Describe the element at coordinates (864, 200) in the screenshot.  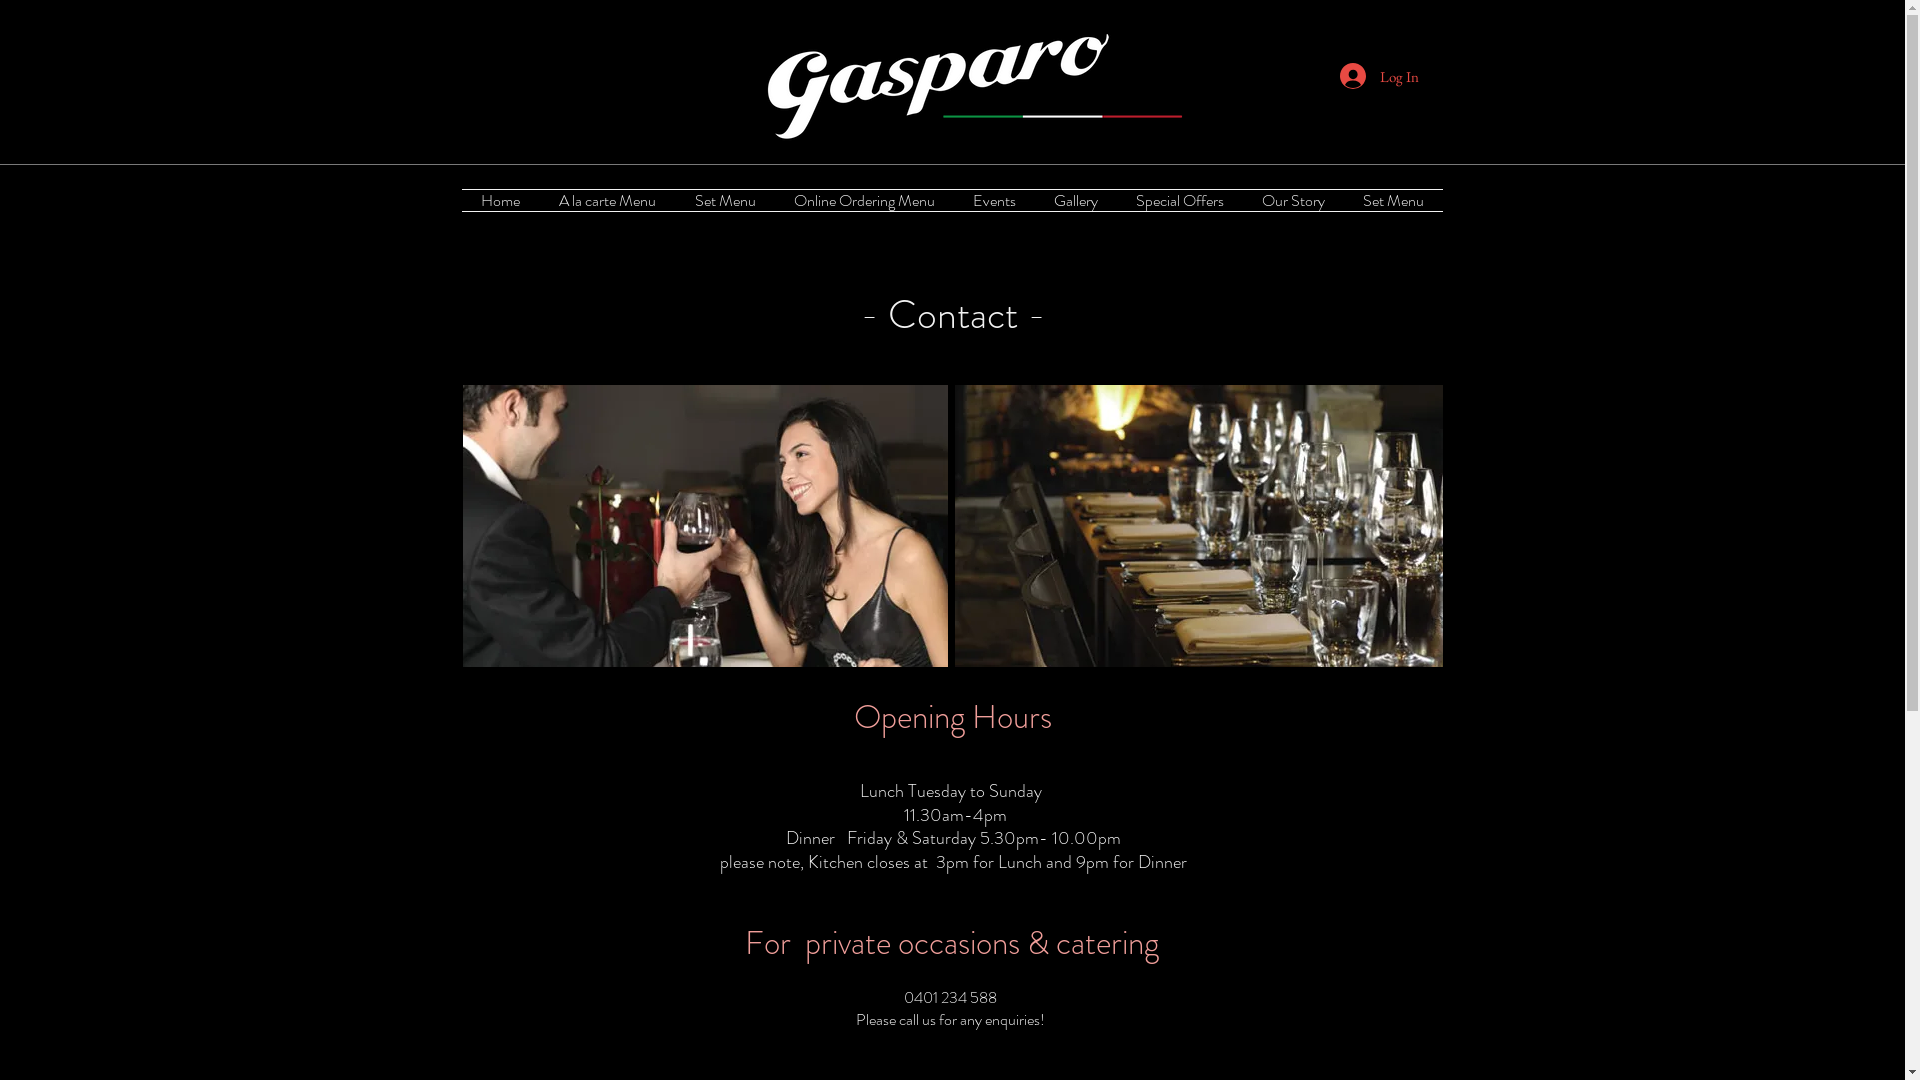
I see `Online Ordering Menu` at that location.